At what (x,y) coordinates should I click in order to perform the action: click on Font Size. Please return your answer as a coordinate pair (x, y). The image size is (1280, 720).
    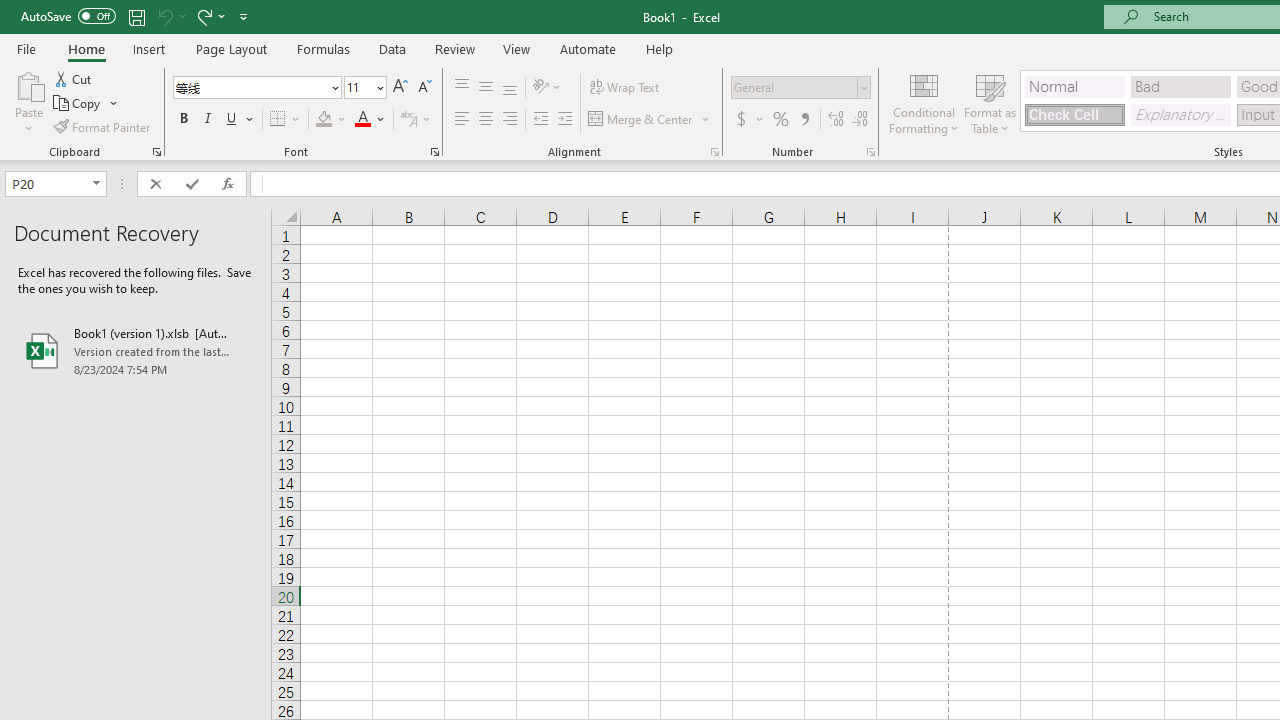
    Looking at the image, I should click on (358, 87).